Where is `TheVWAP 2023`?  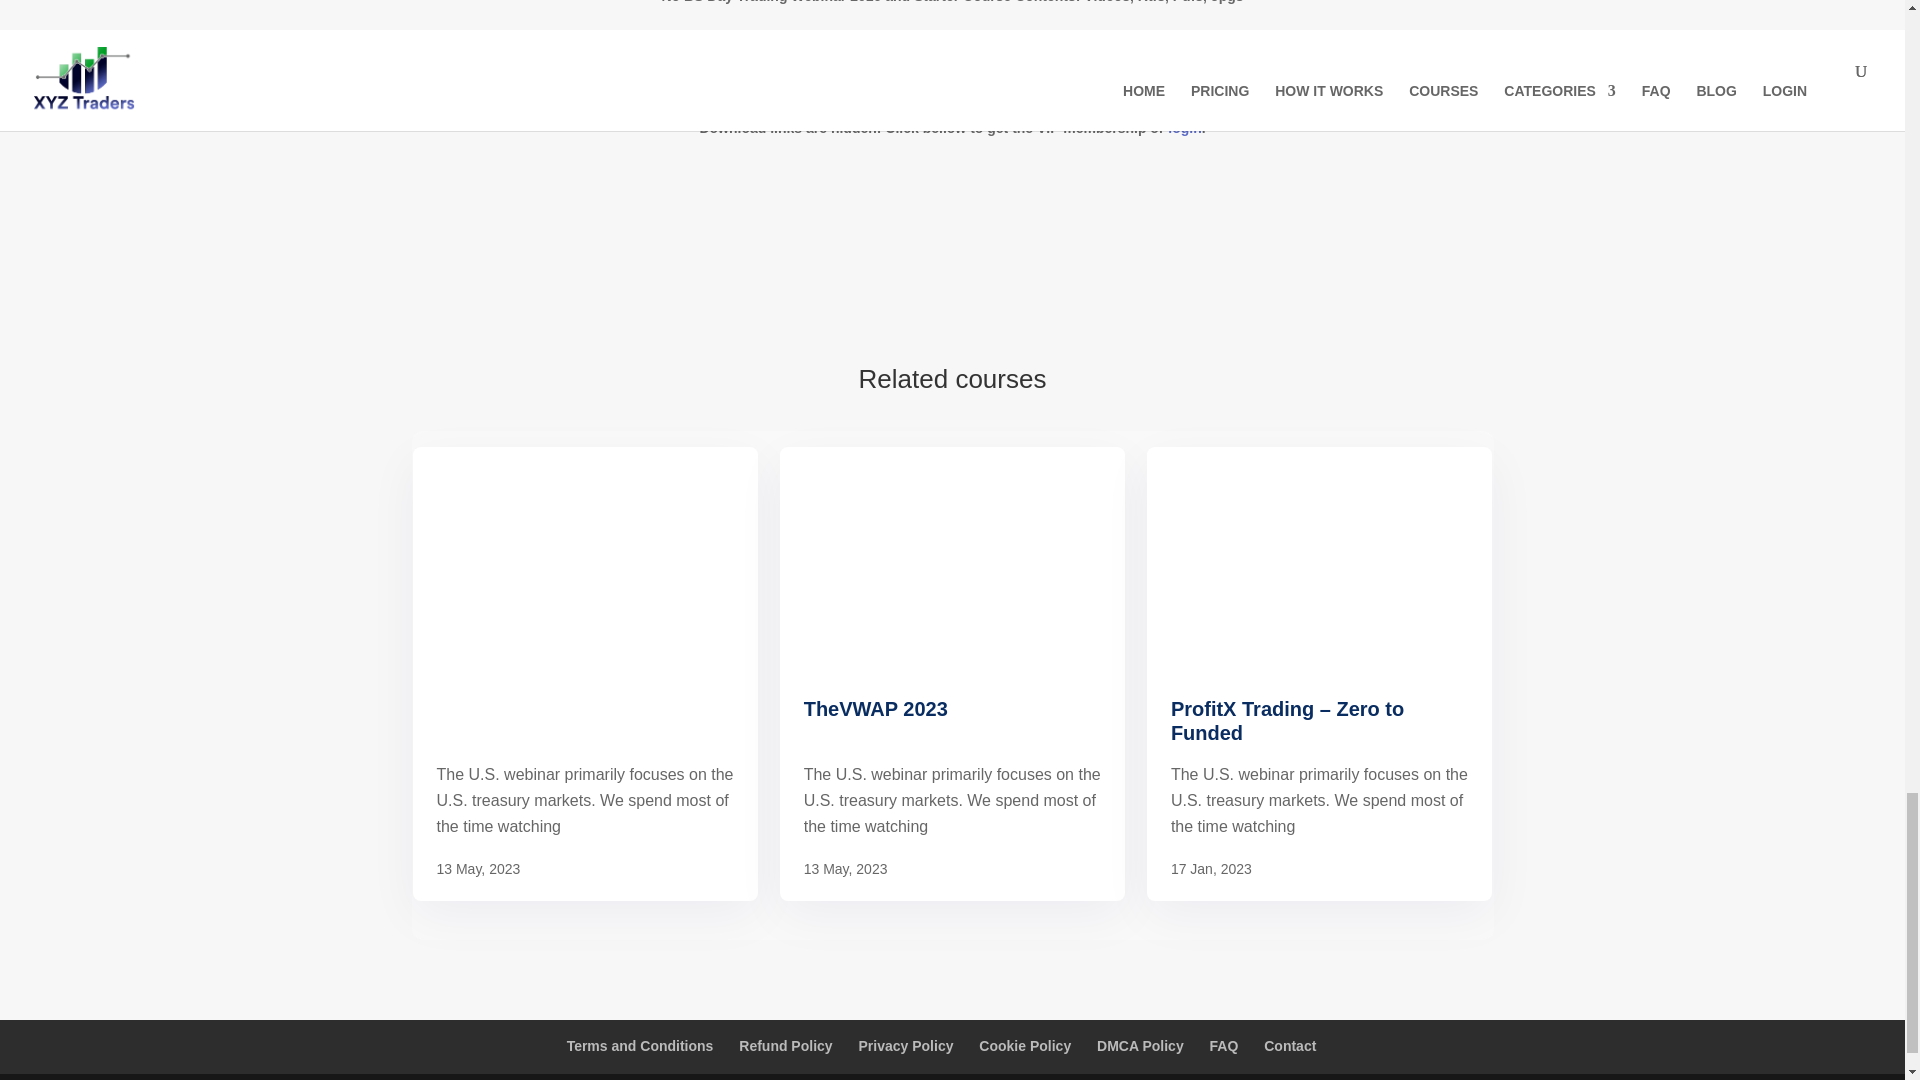 TheVWAP 2023 is located at coordinates (952, 722).